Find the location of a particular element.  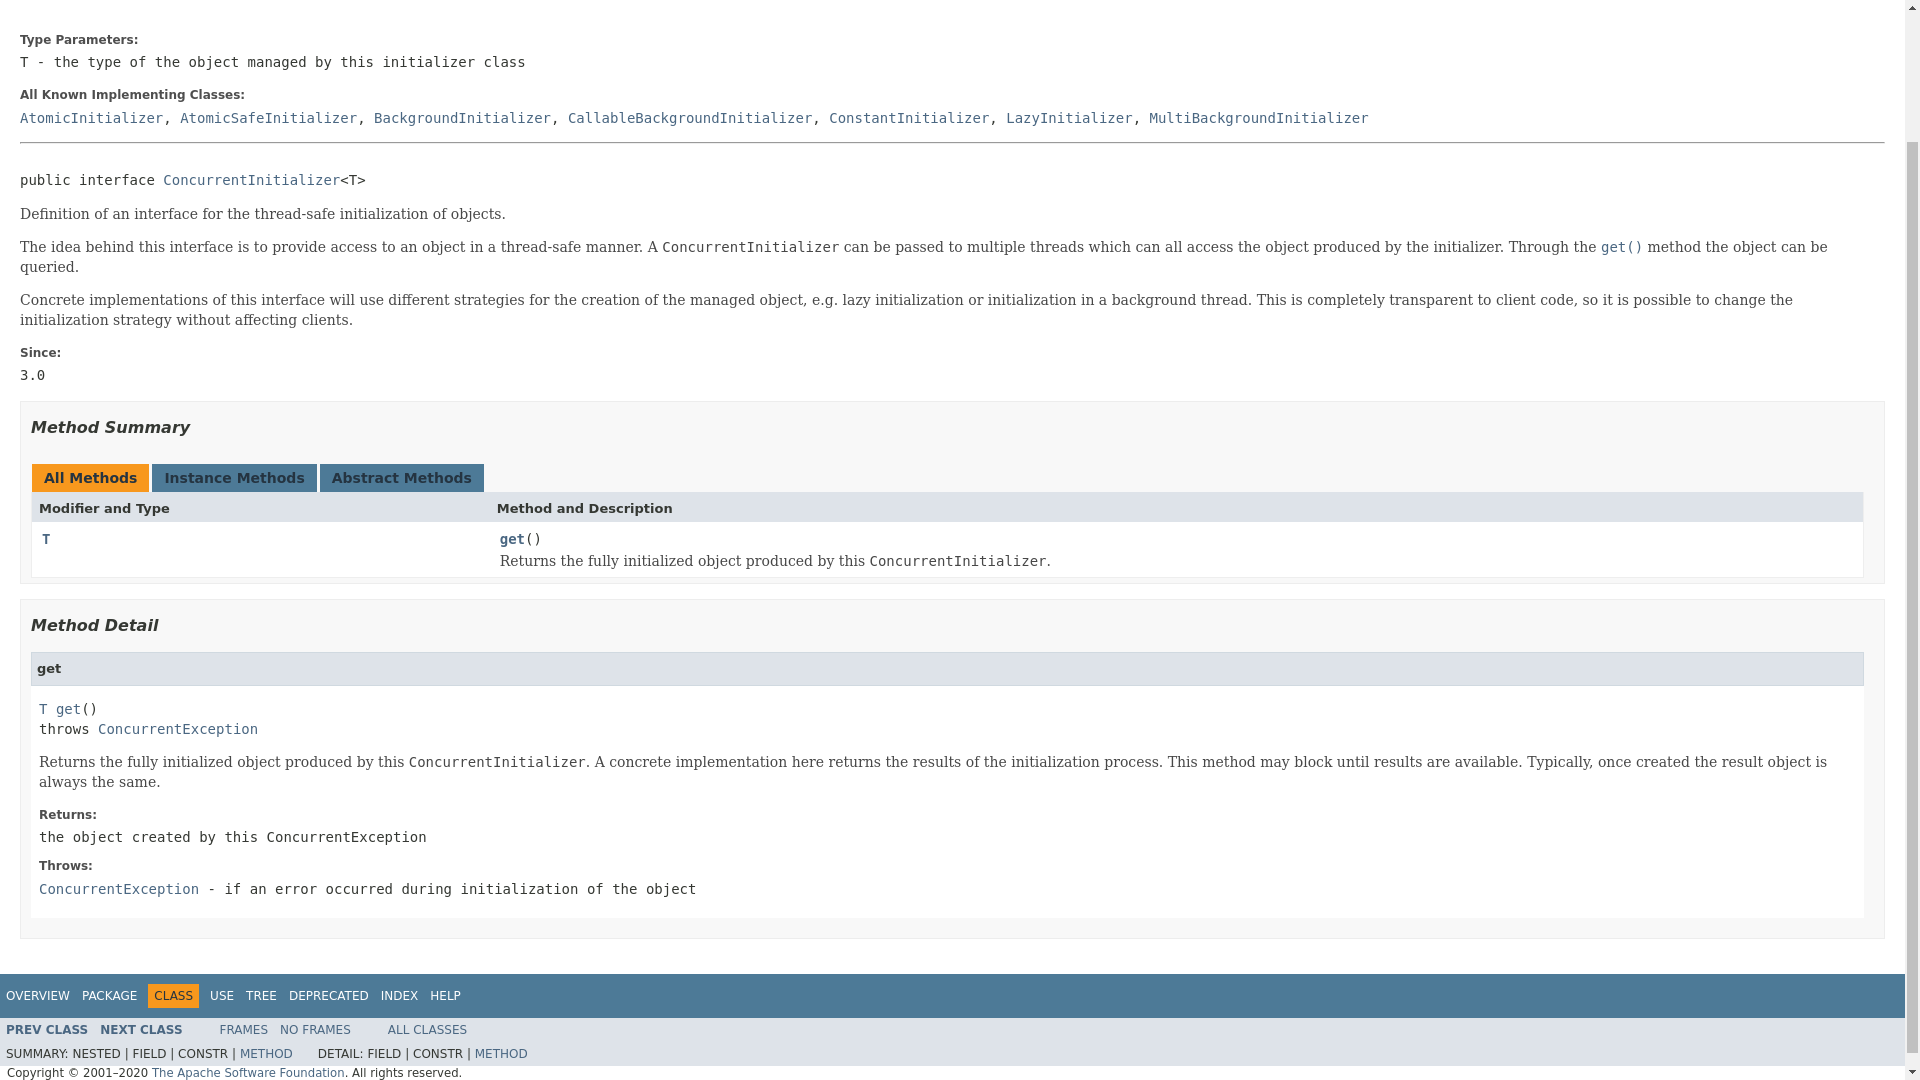

class in org.apache.commons.lang3.concurrent is located at coordinates (908, 118).